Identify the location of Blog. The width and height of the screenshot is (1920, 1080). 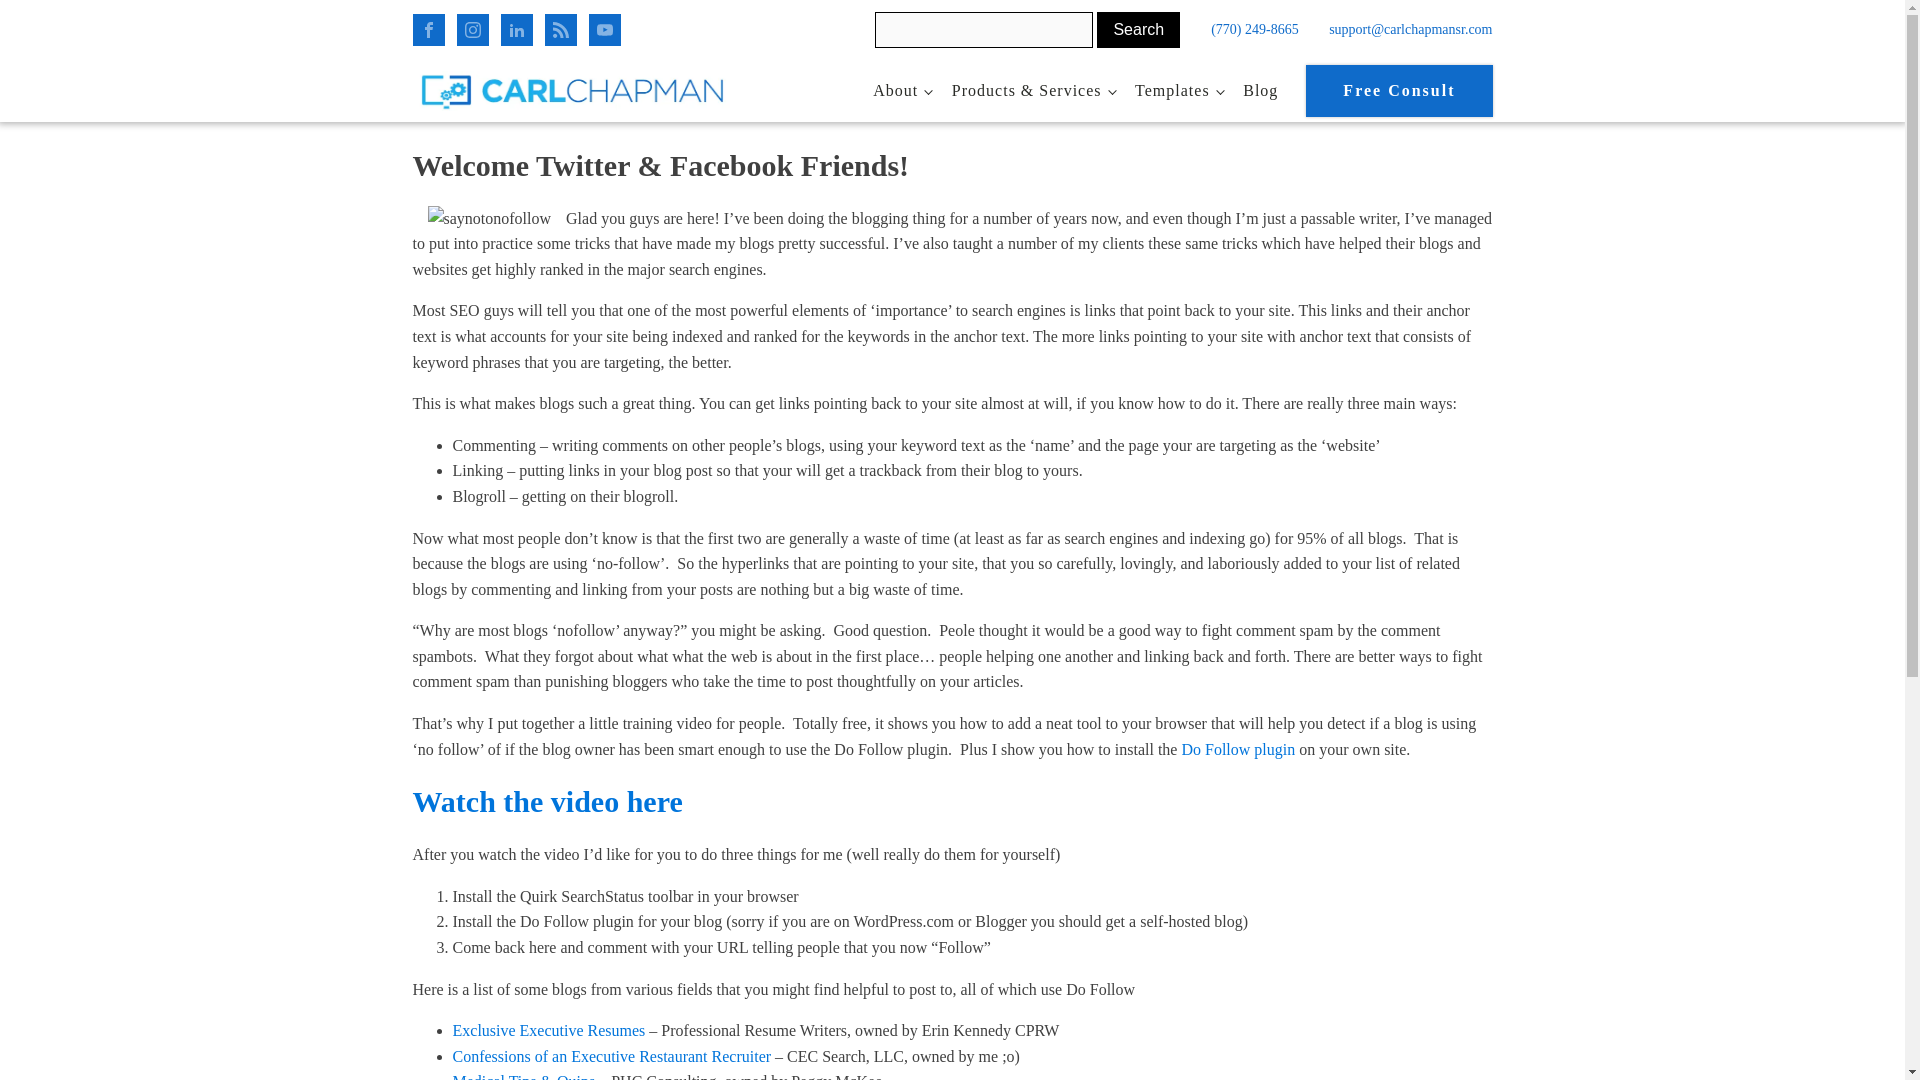
(1260, 91).